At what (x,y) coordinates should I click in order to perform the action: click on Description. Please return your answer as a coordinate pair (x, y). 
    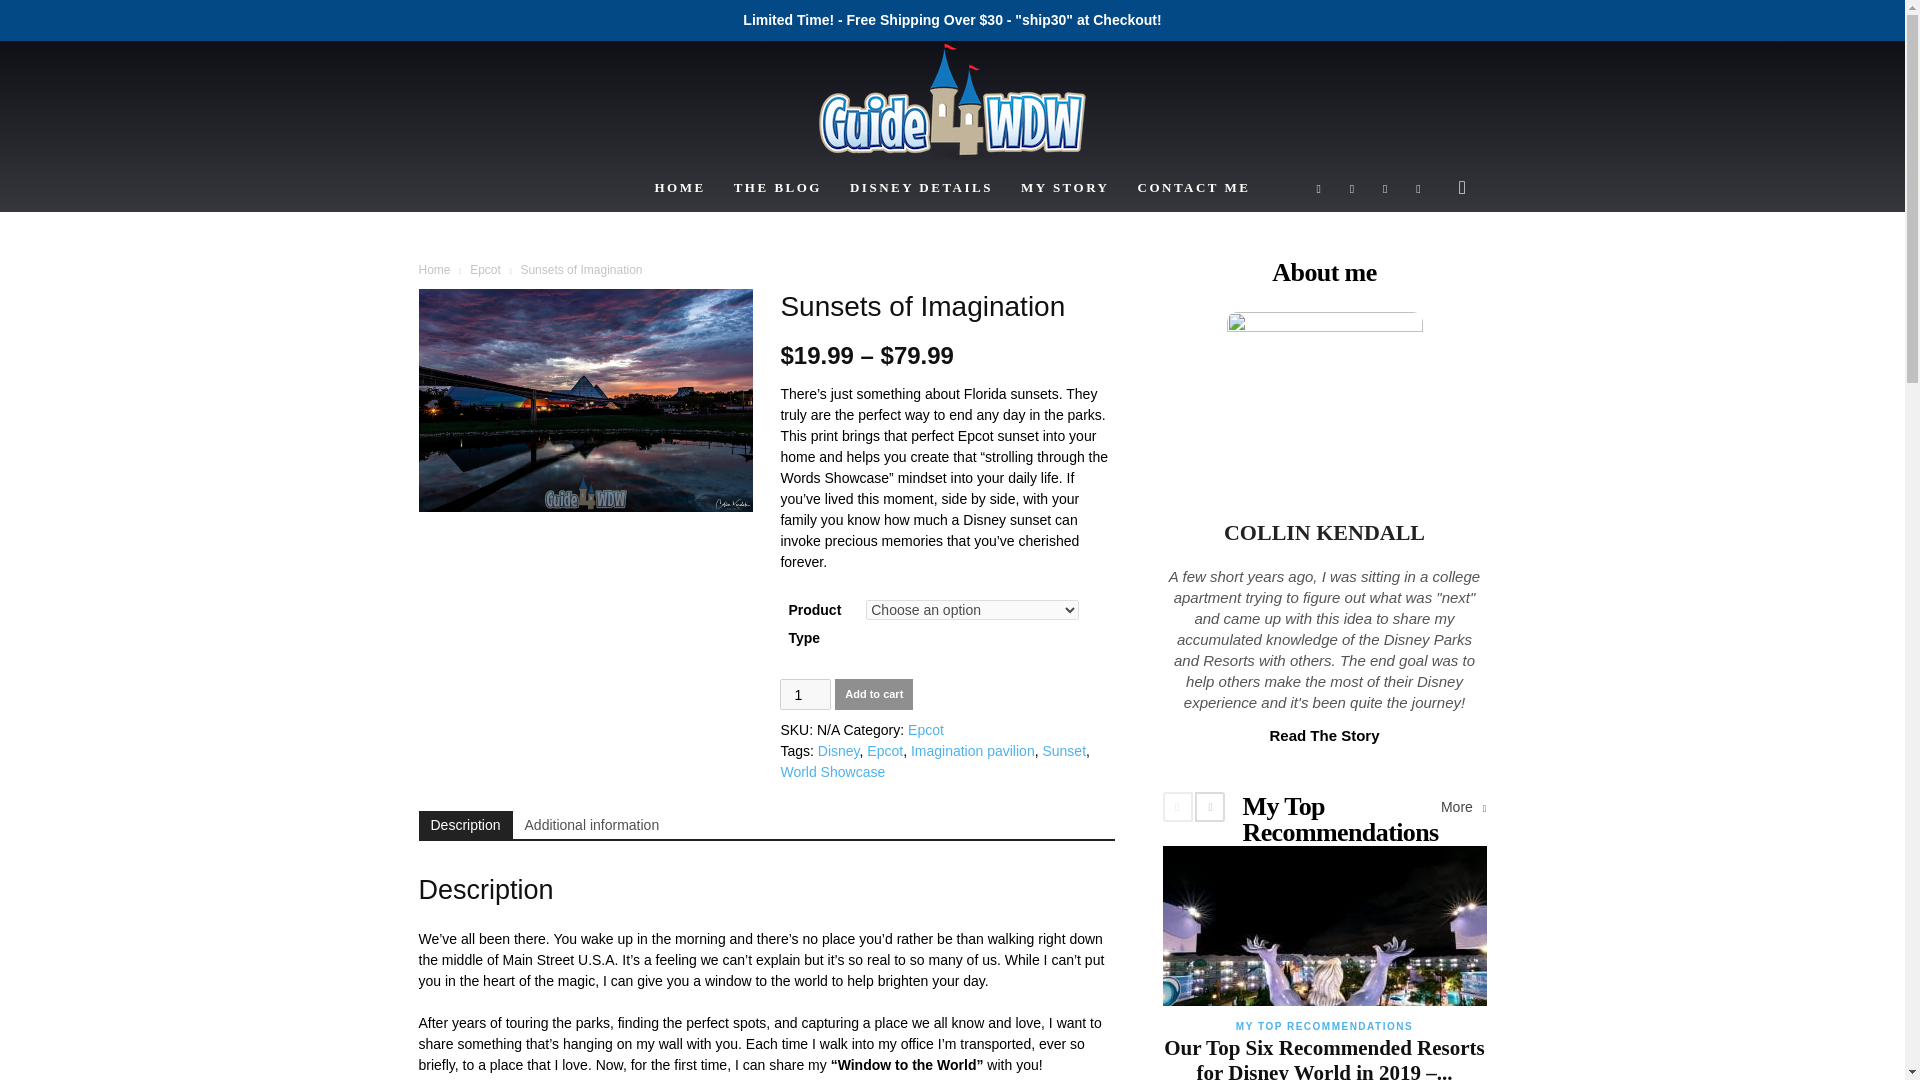
    Looking at the image, I should click on (465, 826).